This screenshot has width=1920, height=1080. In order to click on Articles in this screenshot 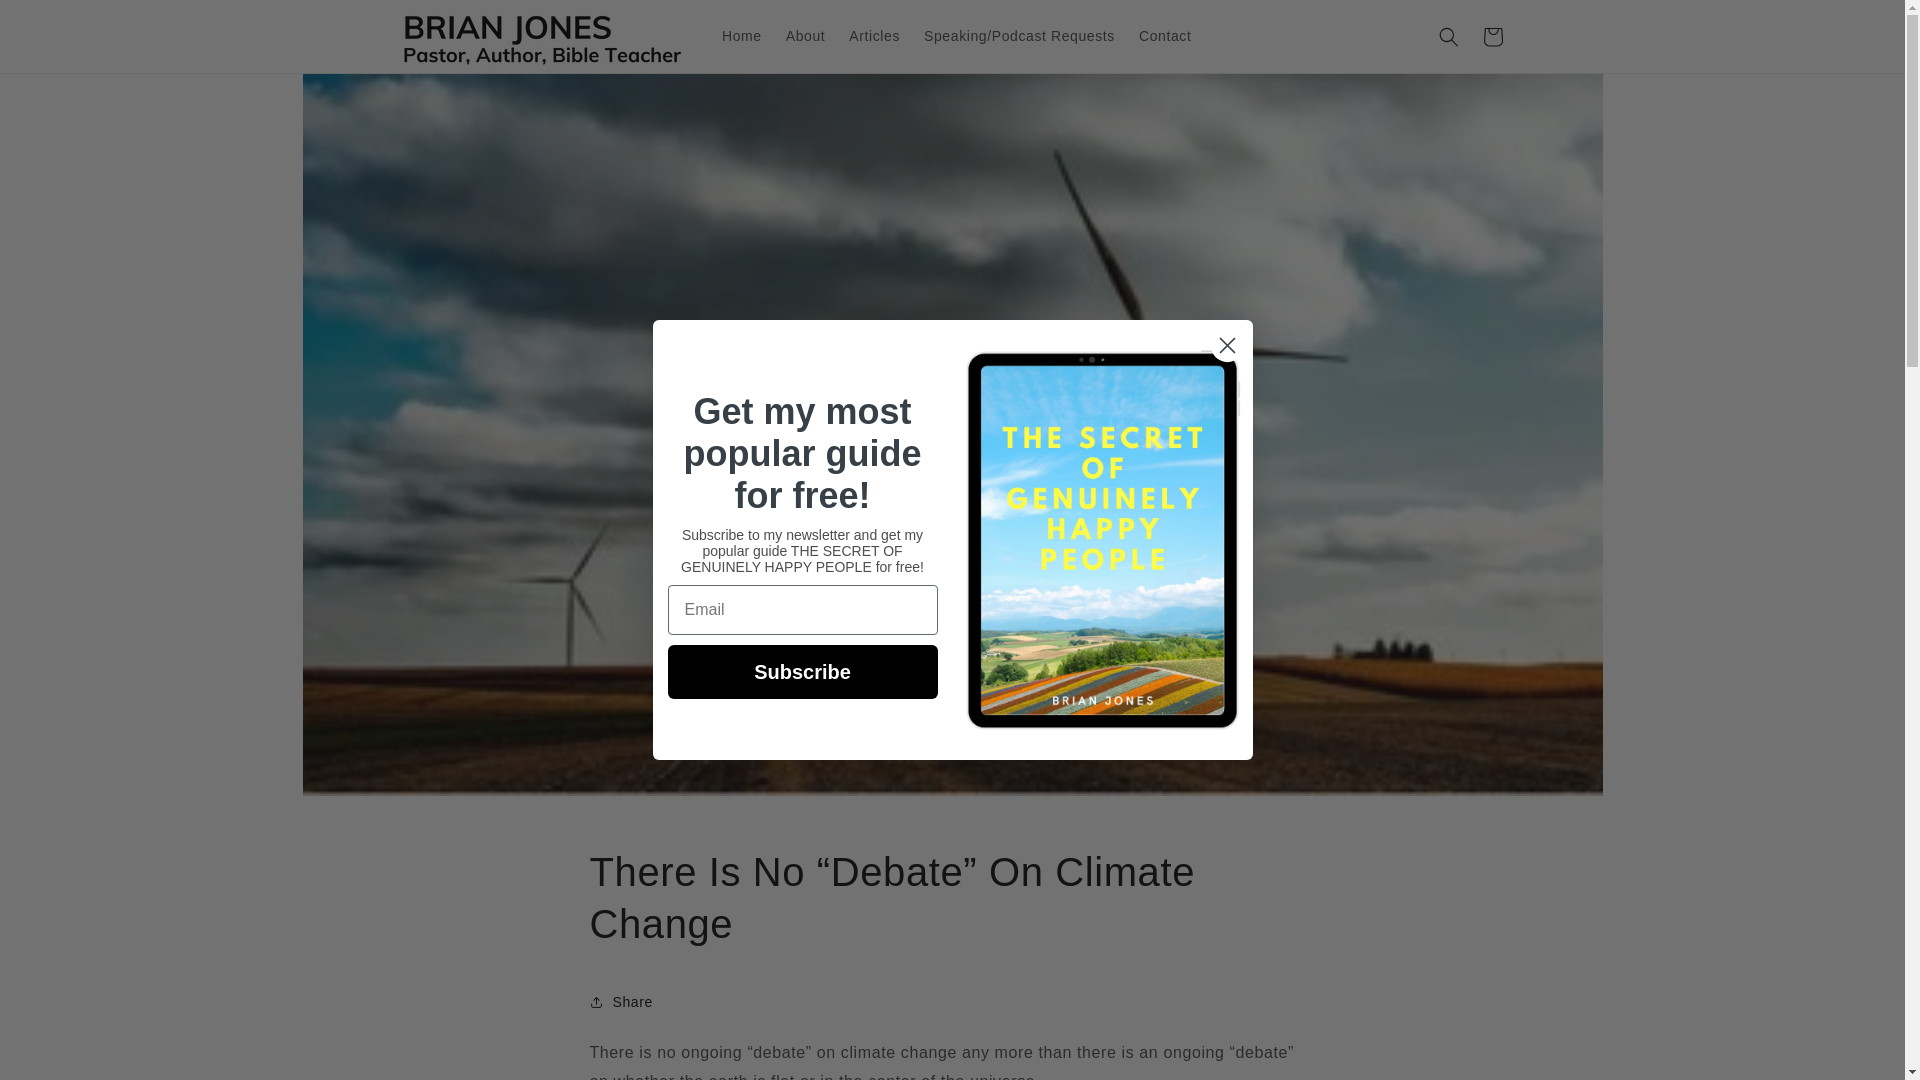, I will do `click(874, 36)`.